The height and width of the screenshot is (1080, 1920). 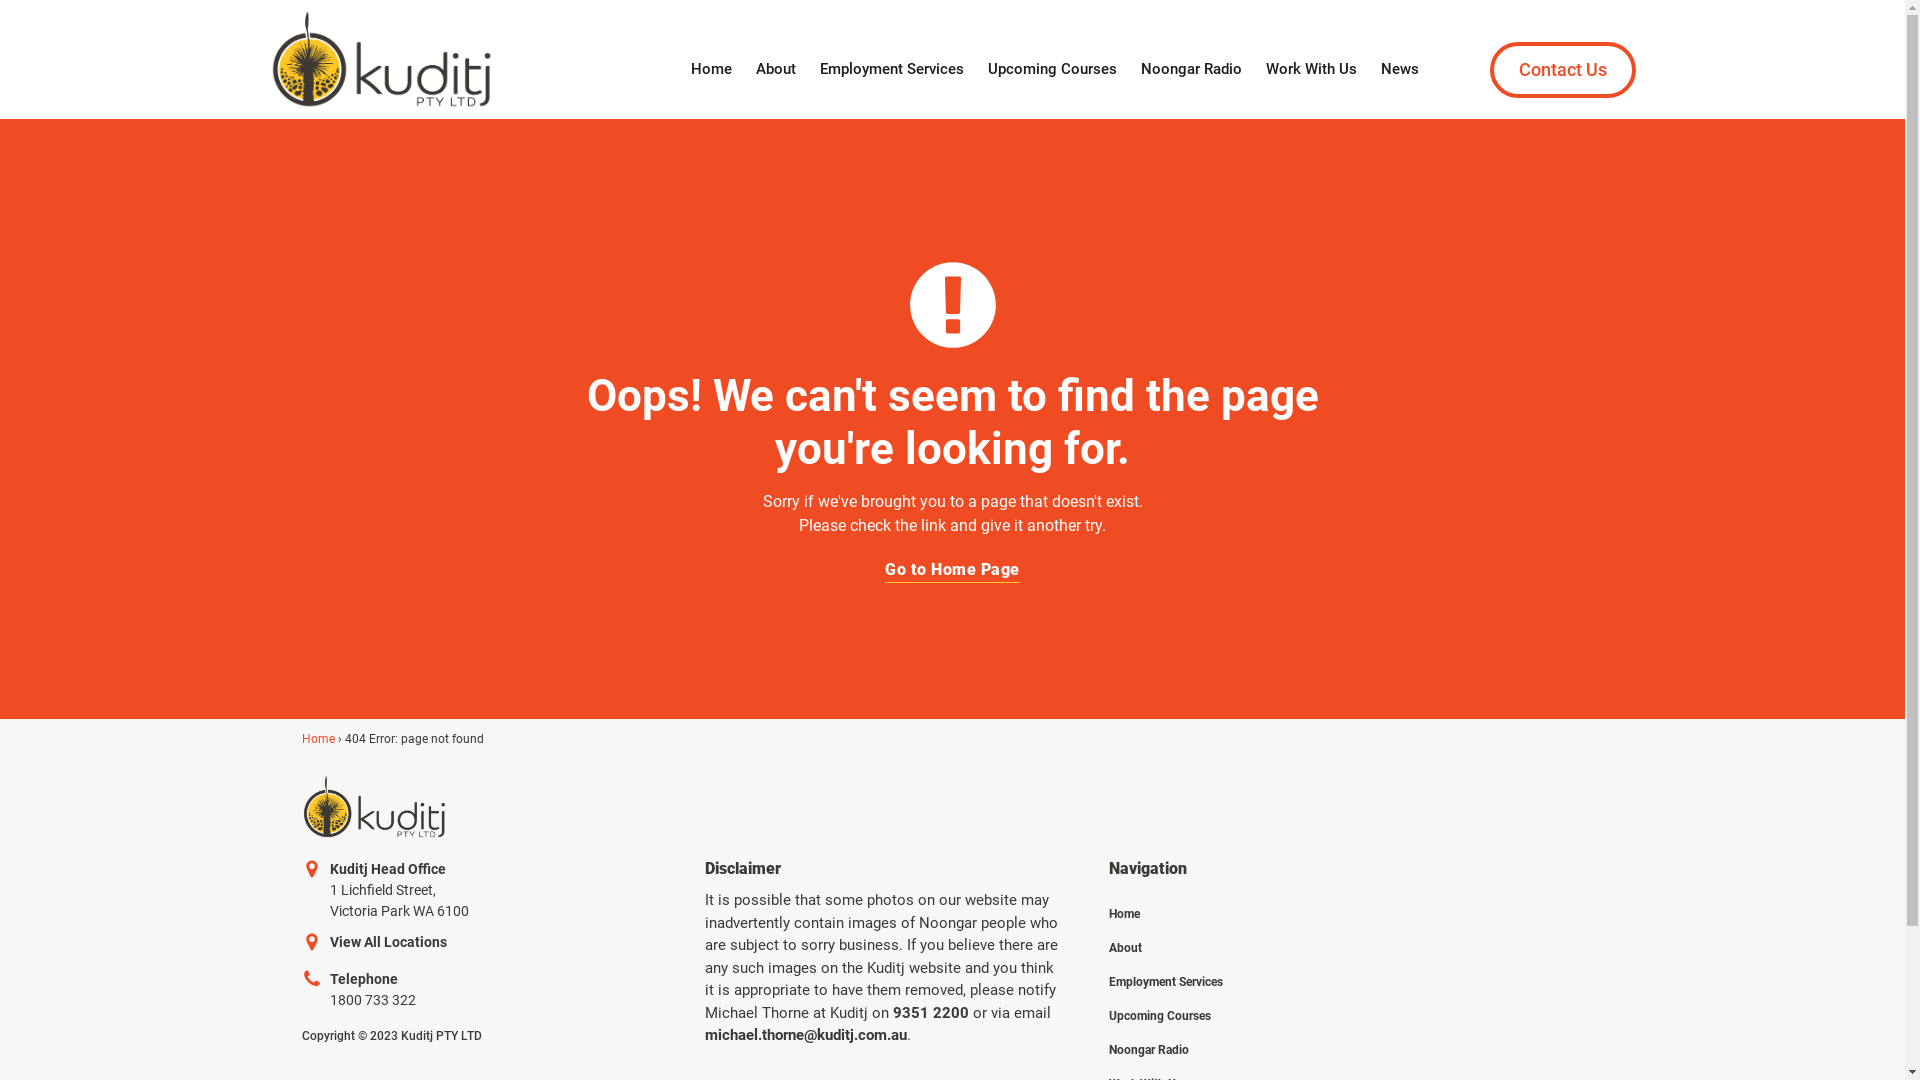 I want to click on Home, so click(x=318, y=739).